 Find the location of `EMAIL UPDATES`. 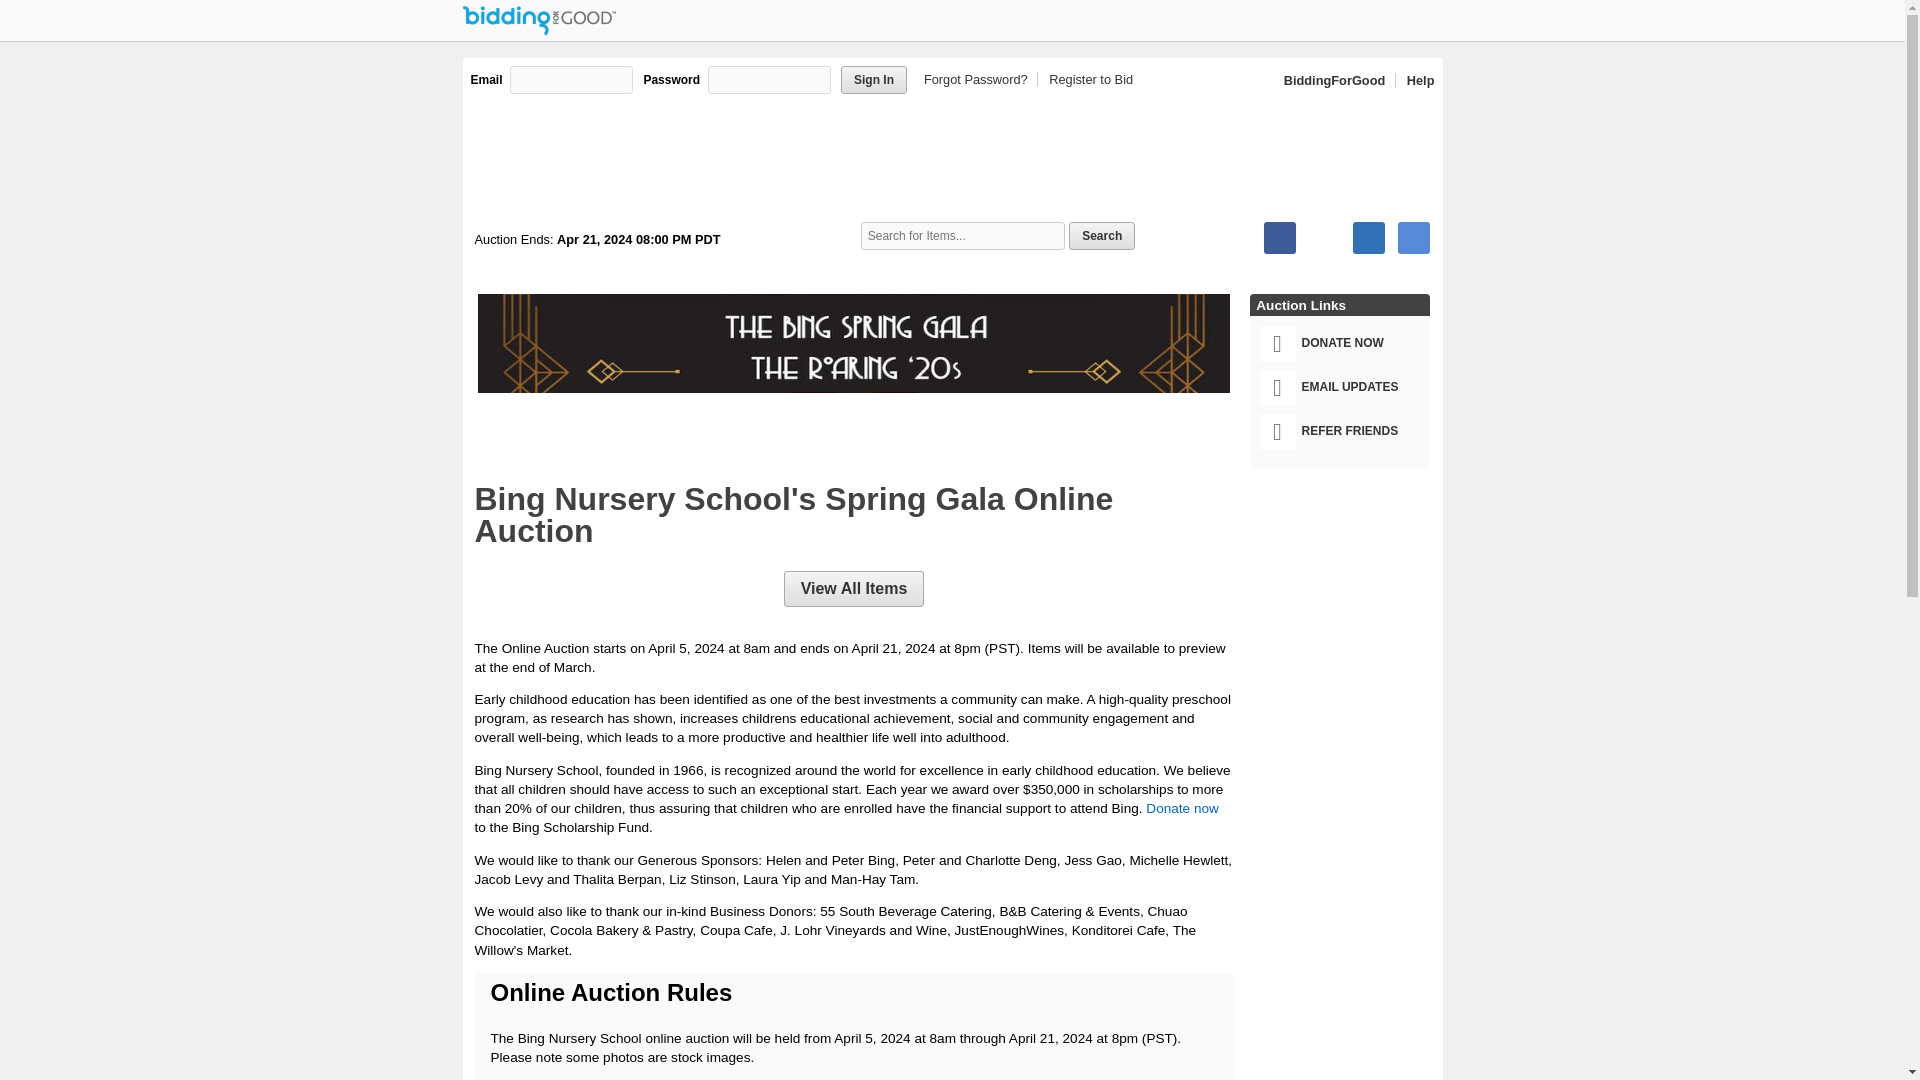

EMAIL UPDATES is located at coordinates (1344, 388).